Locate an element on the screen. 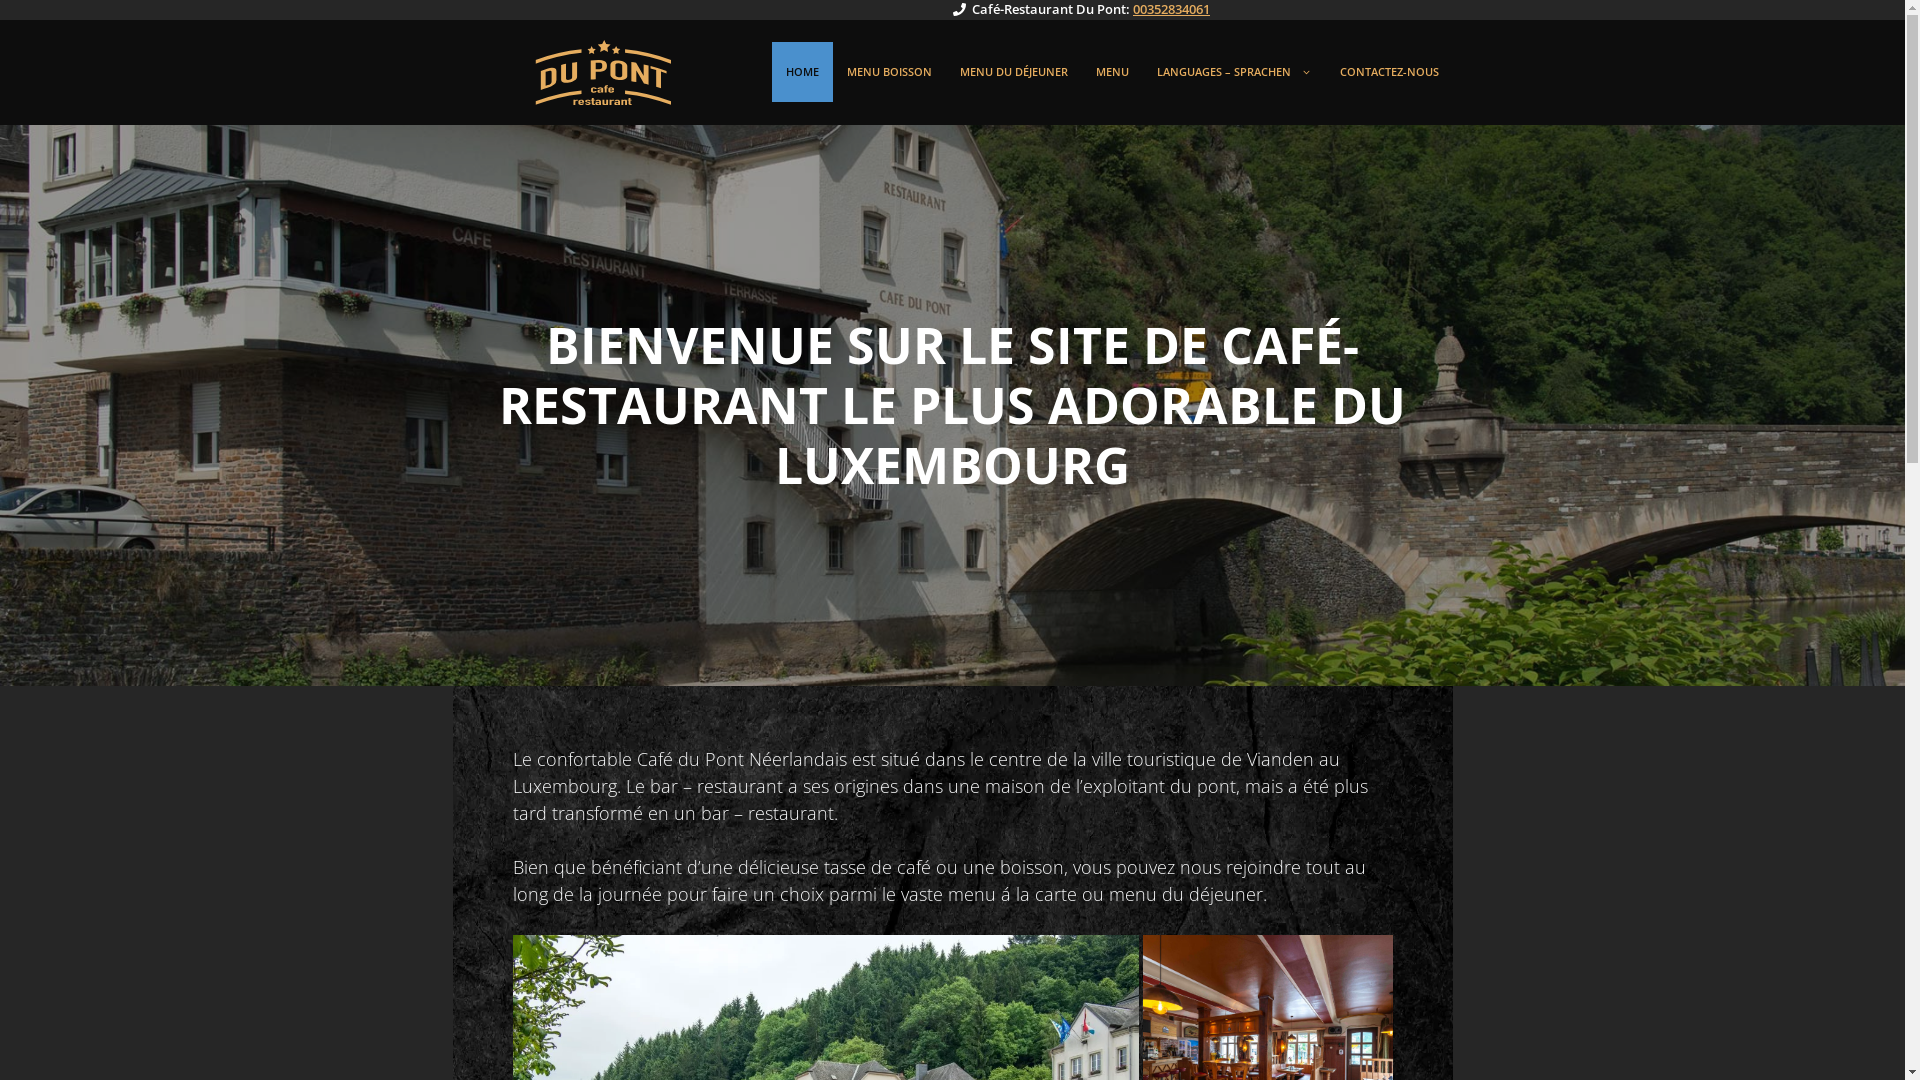 This screenshot has height=1080, width=1920. MENU is located at coordinates (1112, 72).